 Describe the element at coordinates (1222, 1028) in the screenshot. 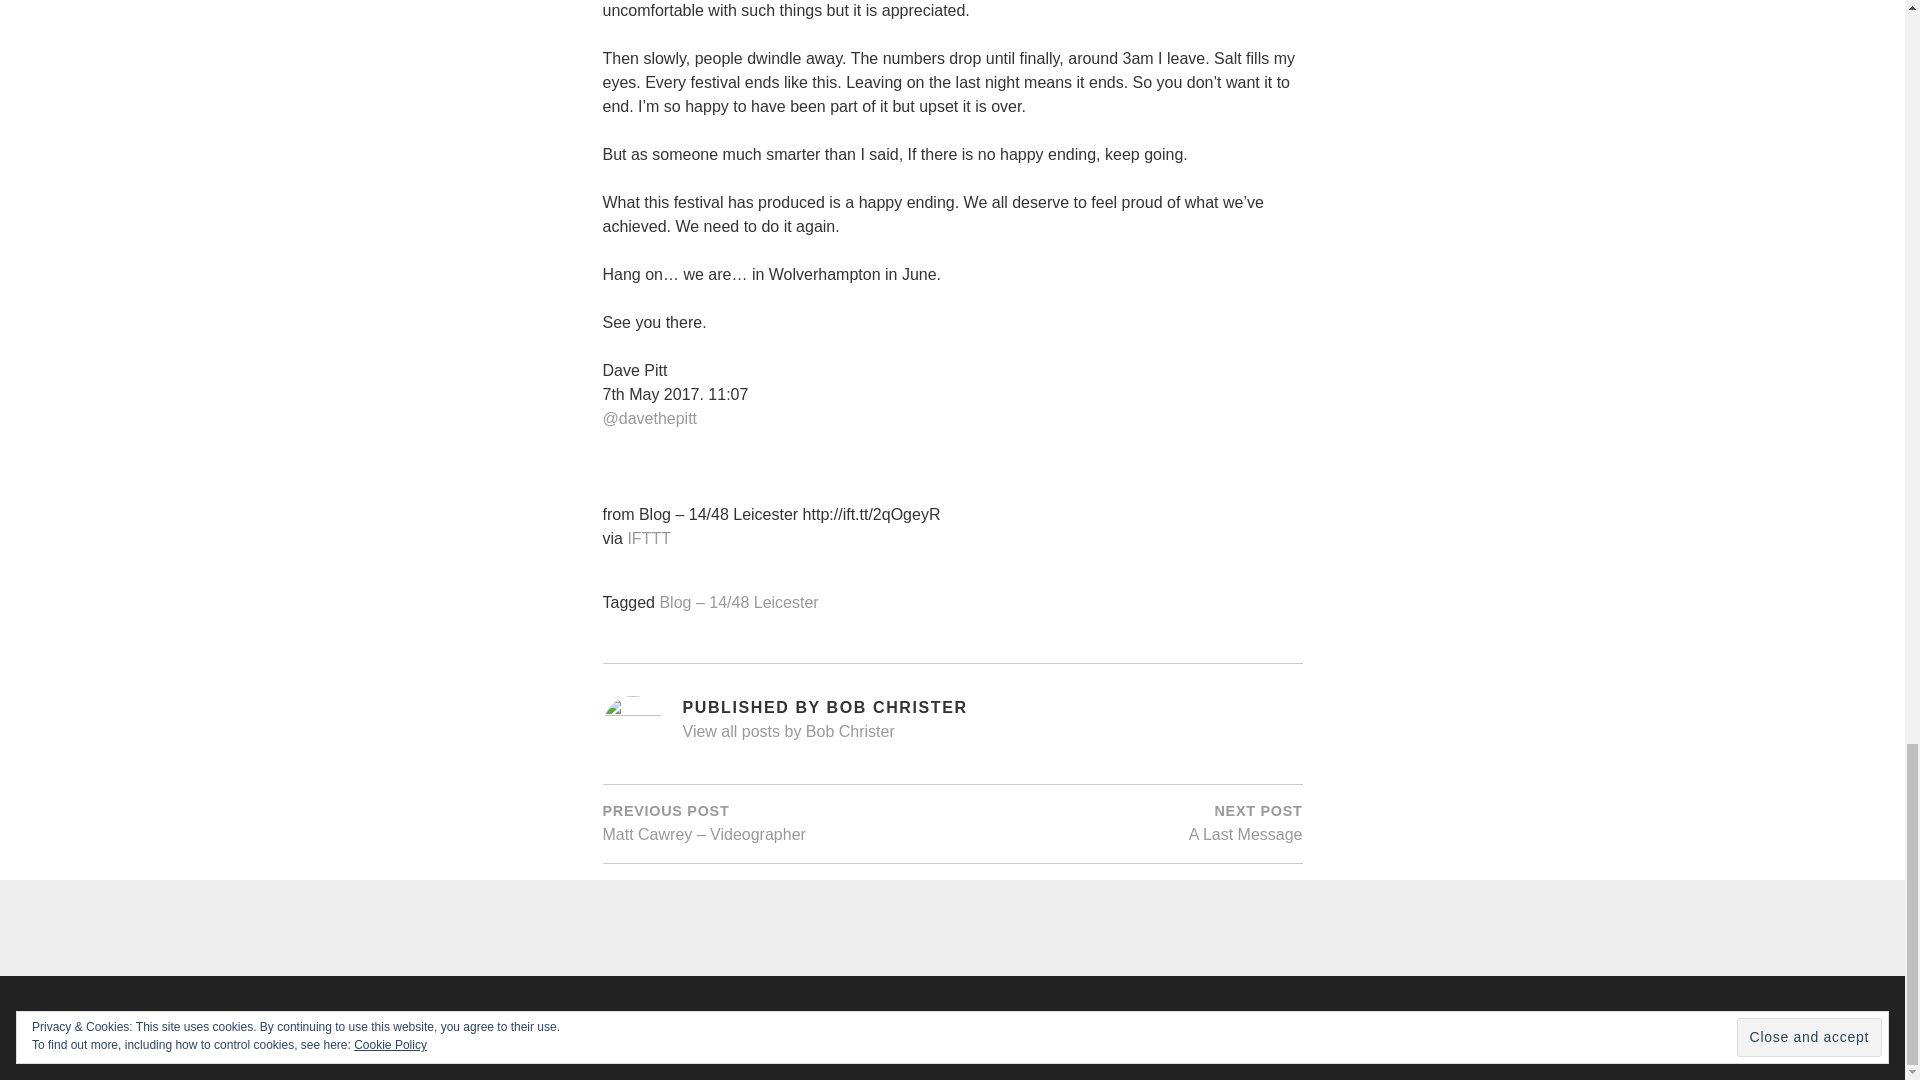

I see `AUTOMATTIC` at that location.